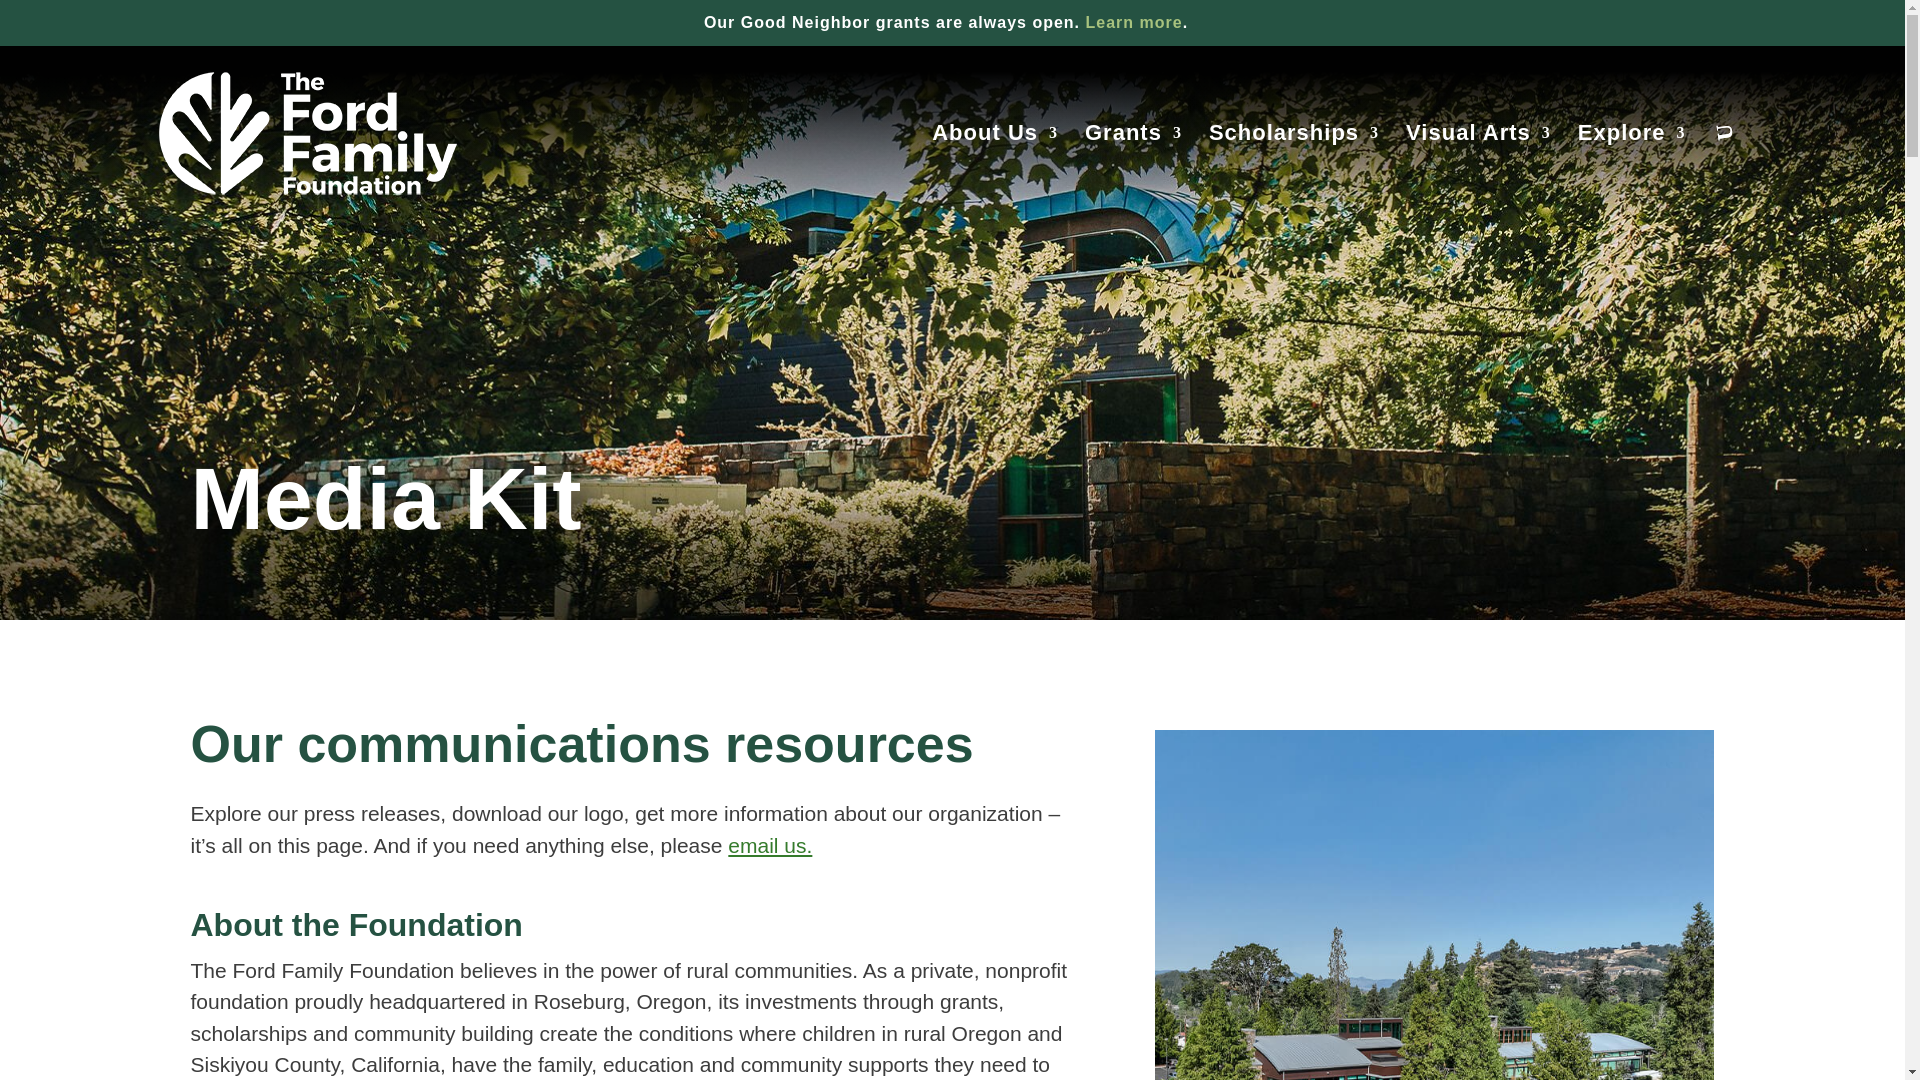  What do you see at coordinates (1133, 173) in the screenshot?
I see `Grants` at bounding box center [1133, 173].